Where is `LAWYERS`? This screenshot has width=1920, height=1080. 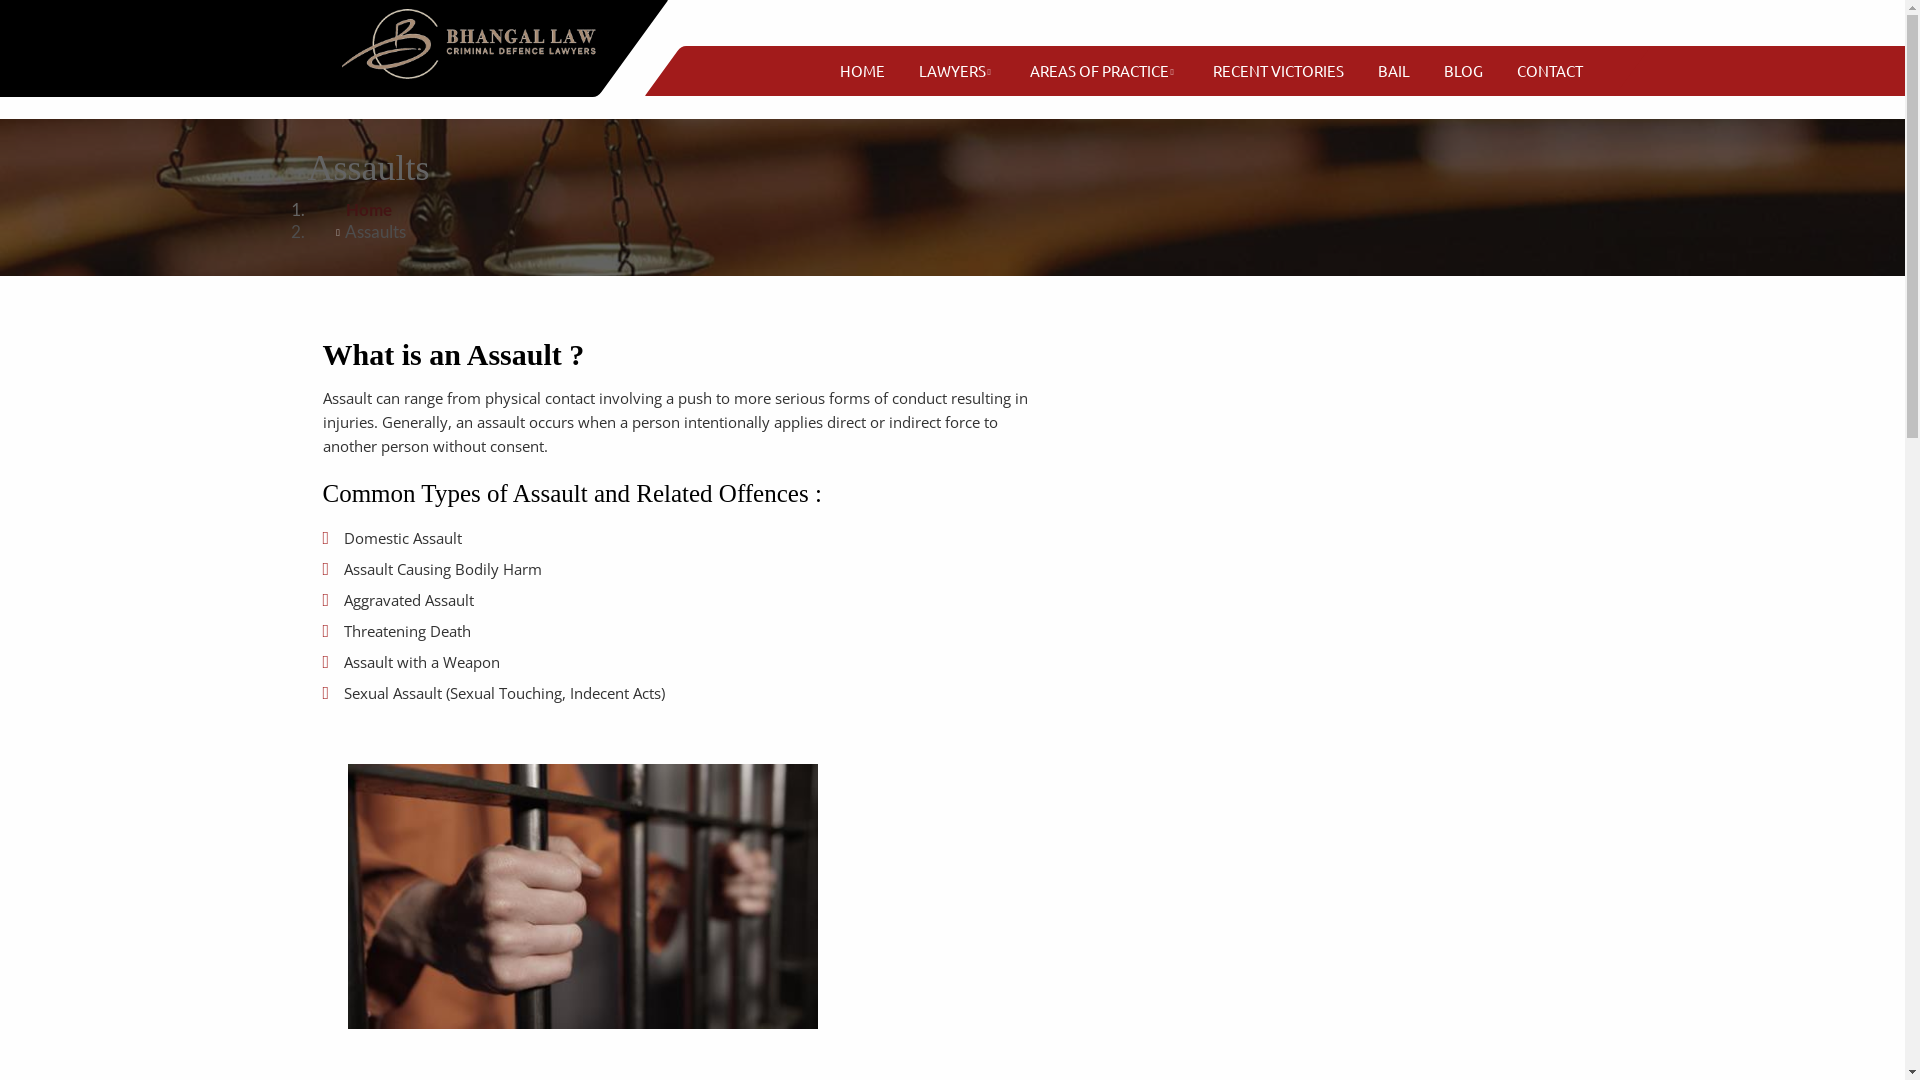 LAWYERS is located at coordinates (952, 71).